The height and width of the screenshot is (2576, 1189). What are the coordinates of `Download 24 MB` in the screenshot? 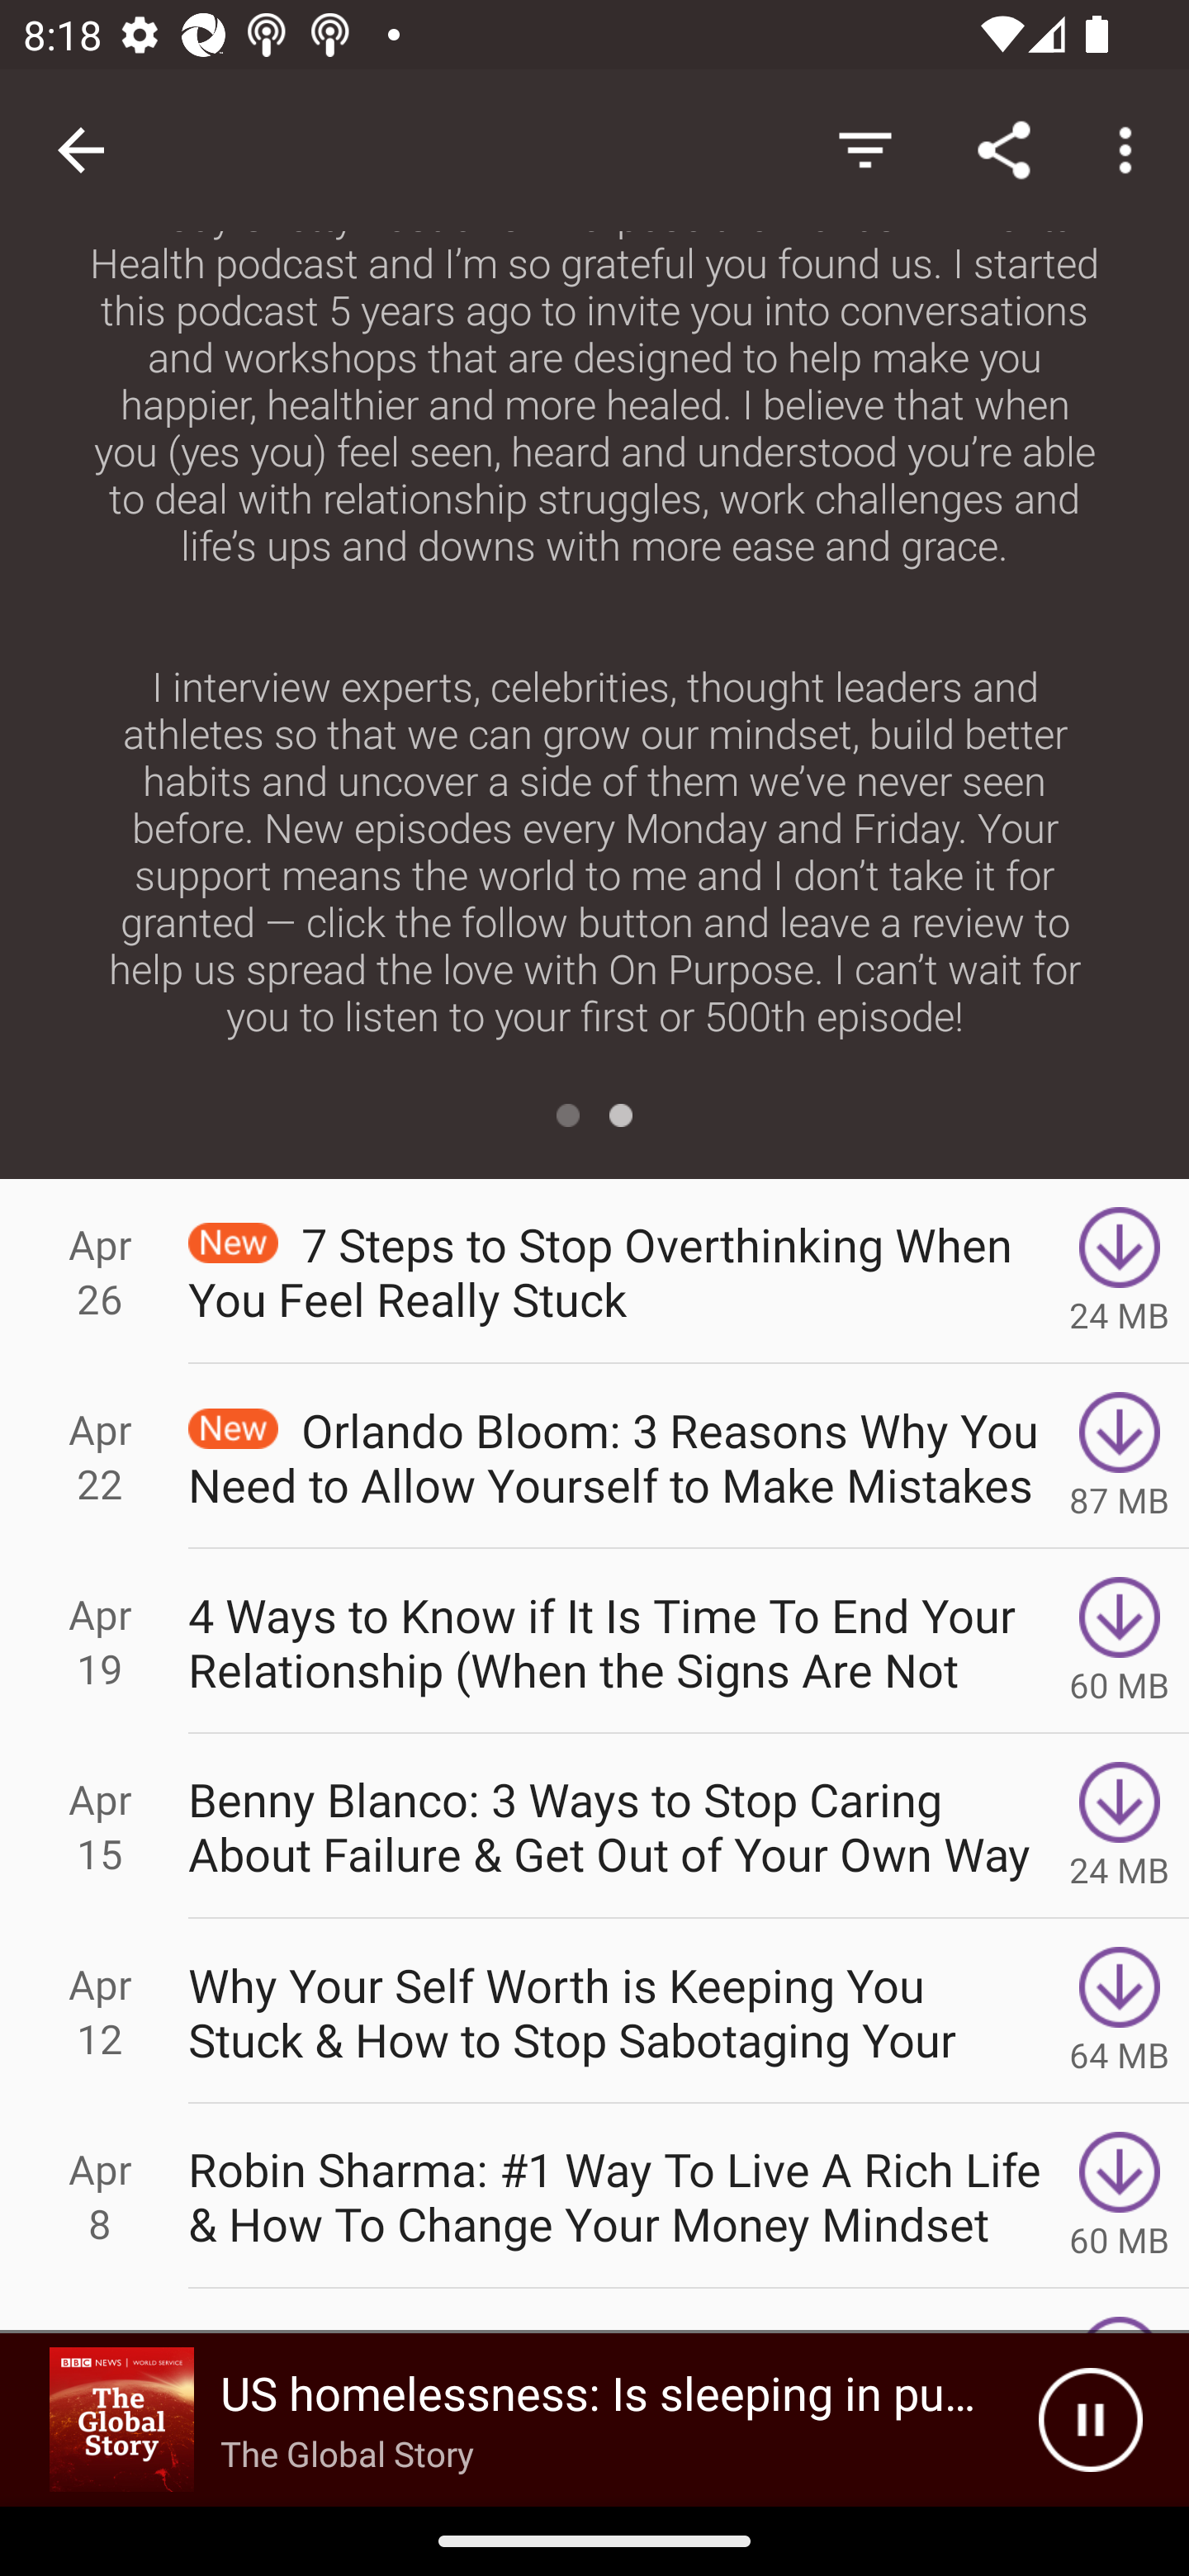 It's located at (1120, 1826).